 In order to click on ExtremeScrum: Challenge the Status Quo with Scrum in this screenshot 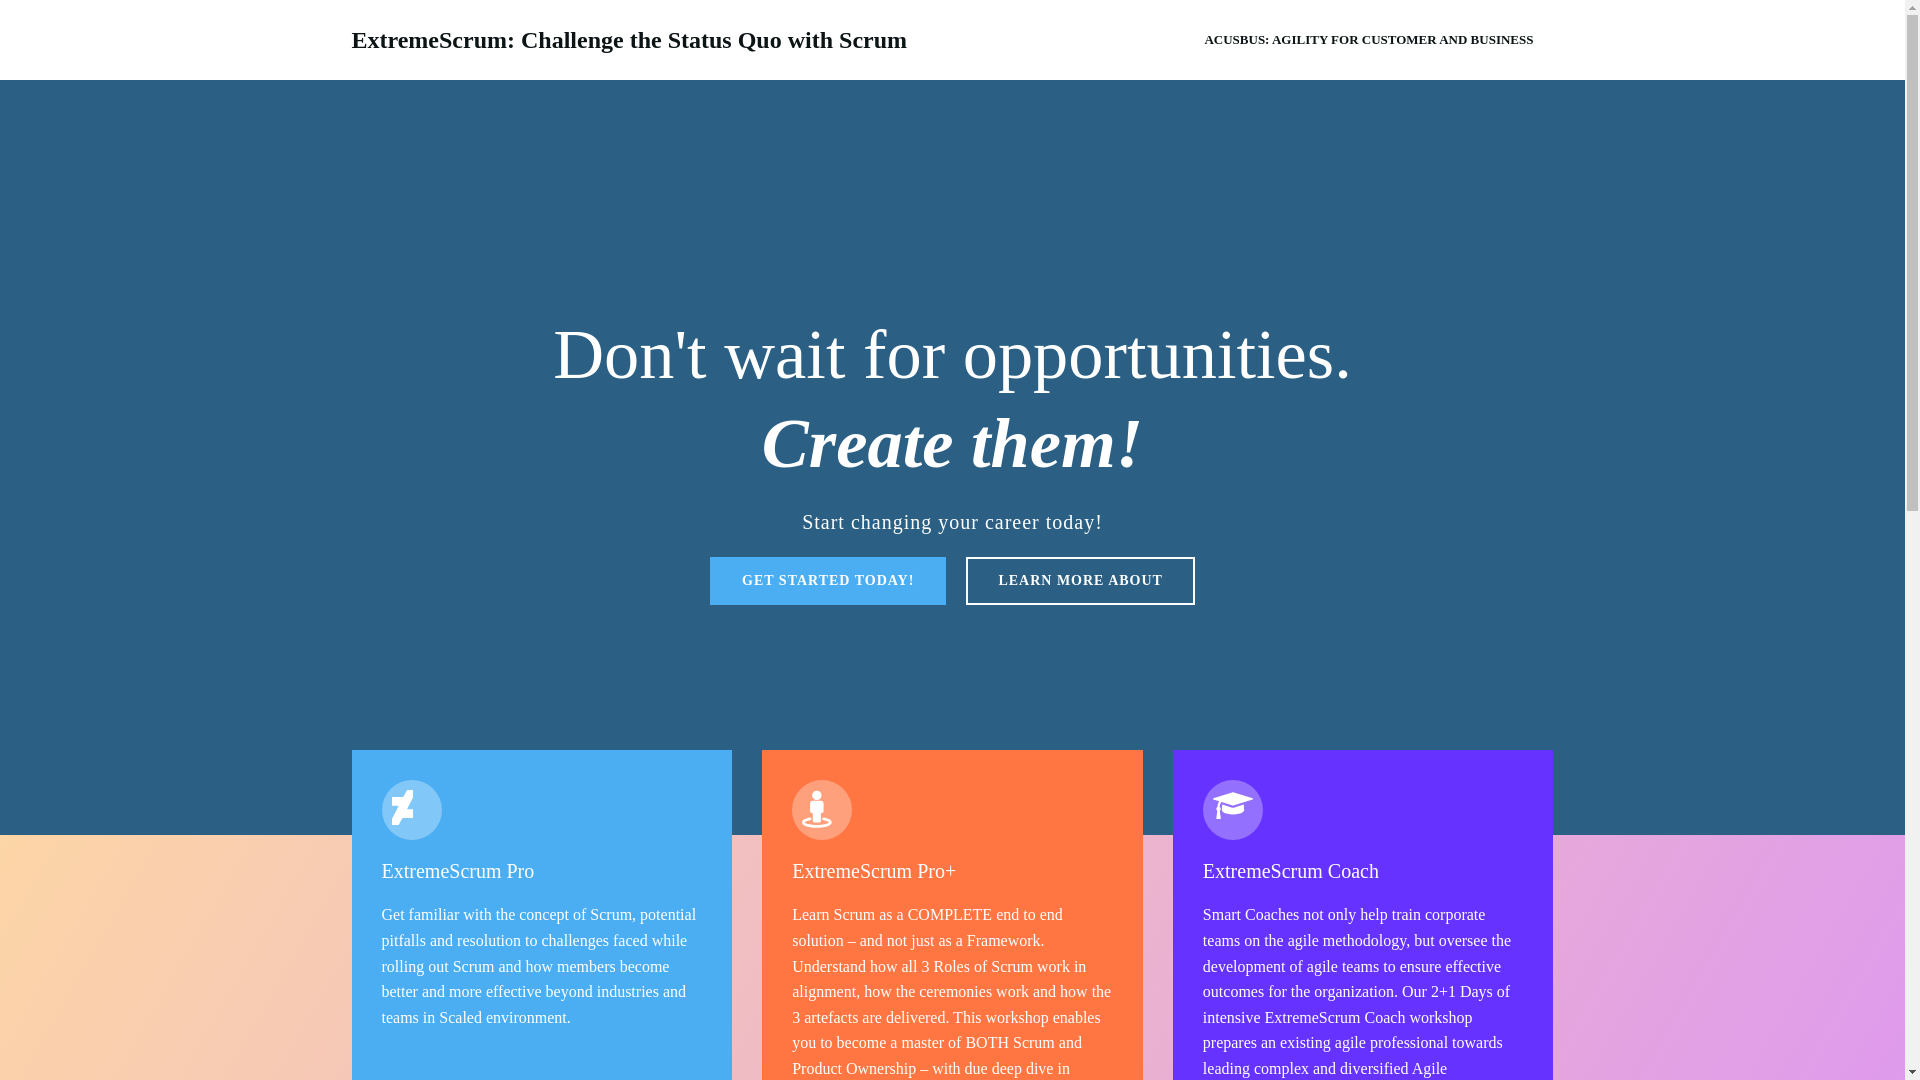, I will do `click(630, 40)`.